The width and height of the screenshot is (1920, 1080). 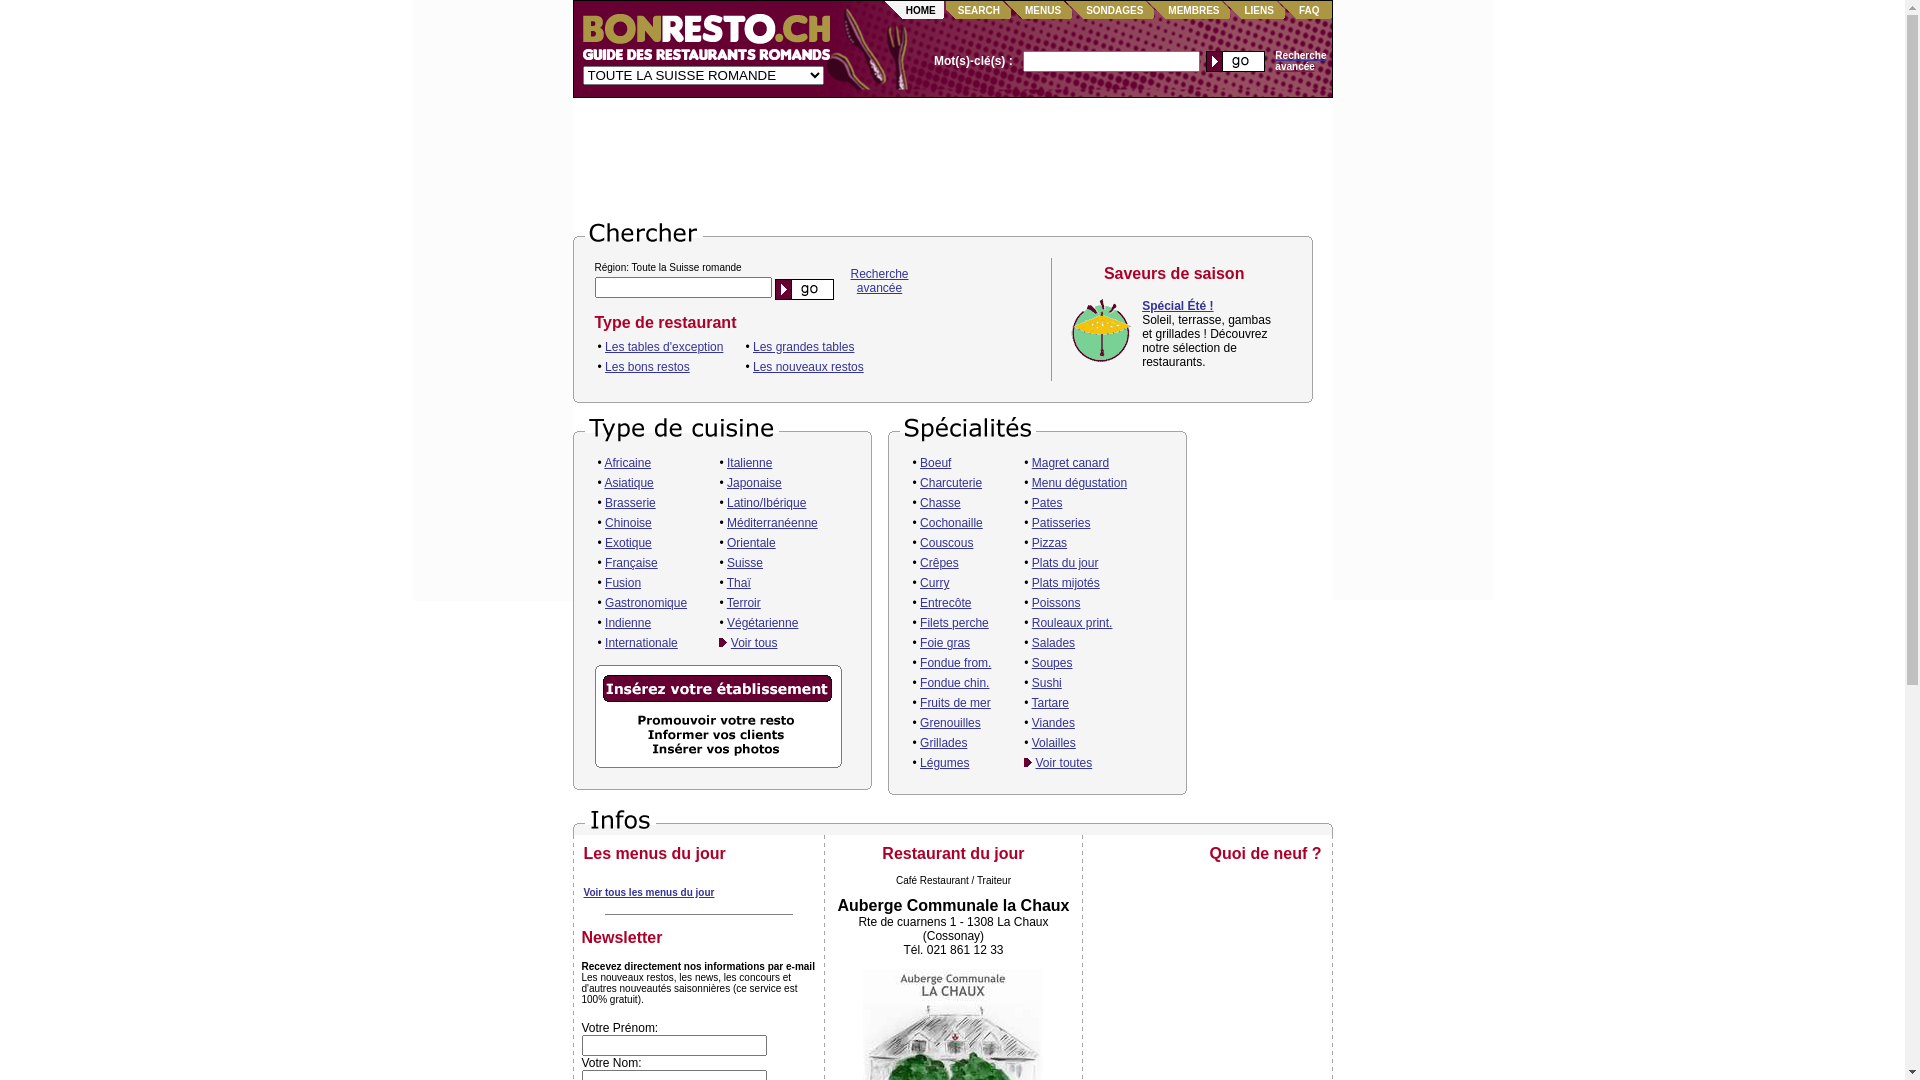 I want to click on SONDAGES, so click(x=1114, y=10).